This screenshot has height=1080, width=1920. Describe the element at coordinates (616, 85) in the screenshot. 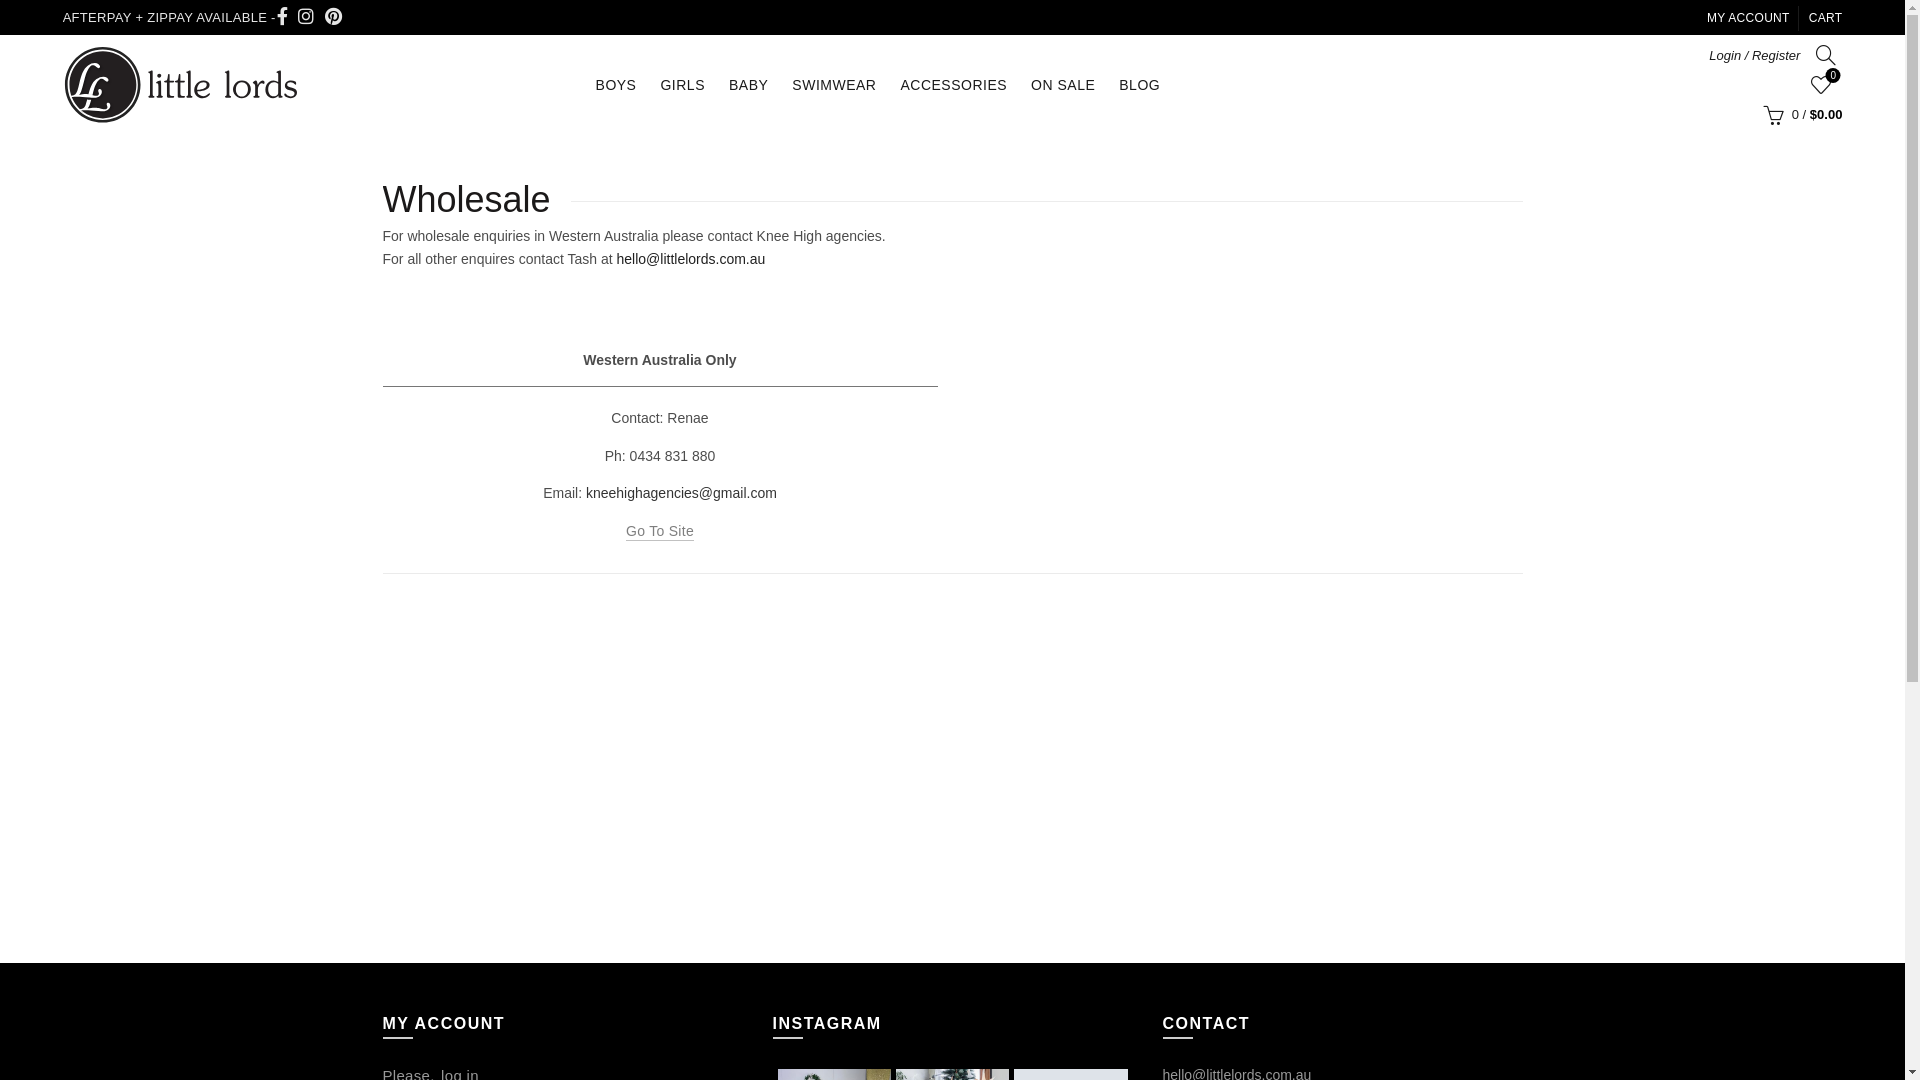

I see `BOYS` at that location.